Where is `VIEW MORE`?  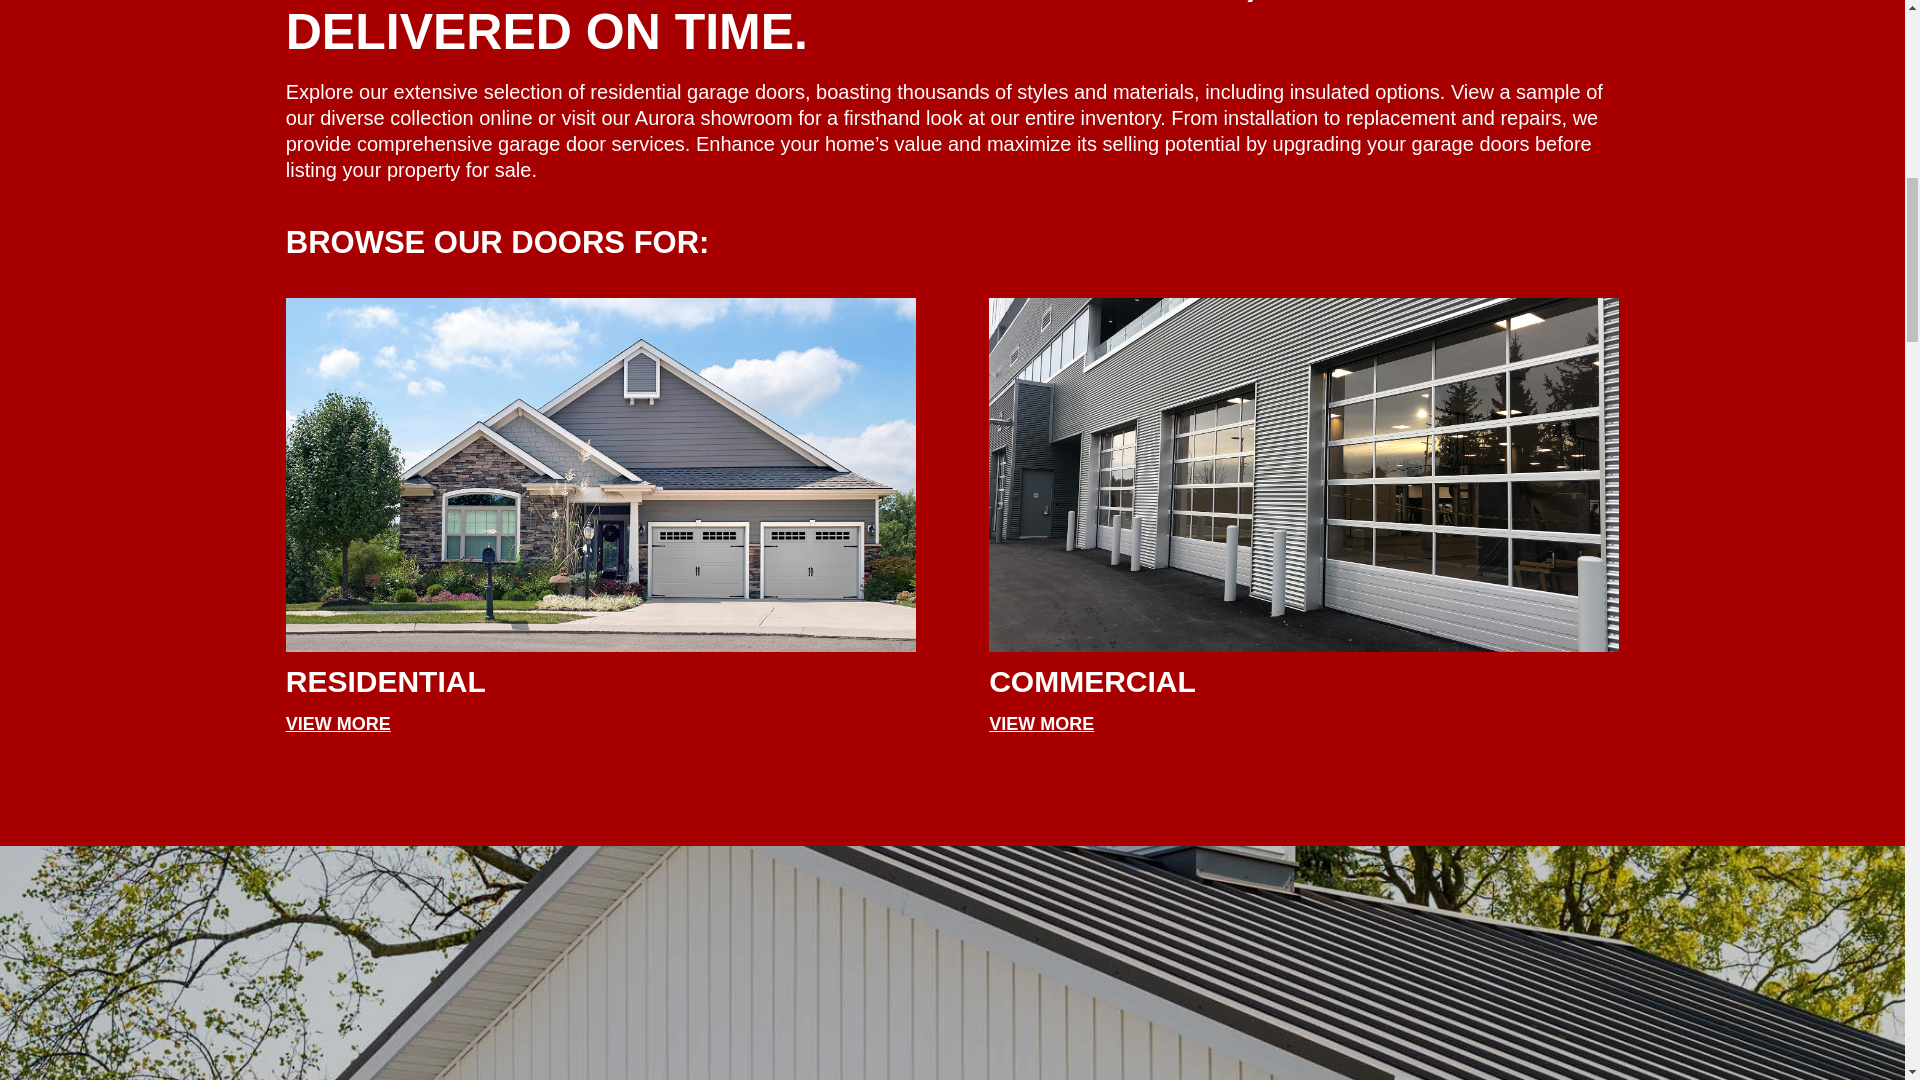 VIEW MORE is located at coordinates (338, 724).